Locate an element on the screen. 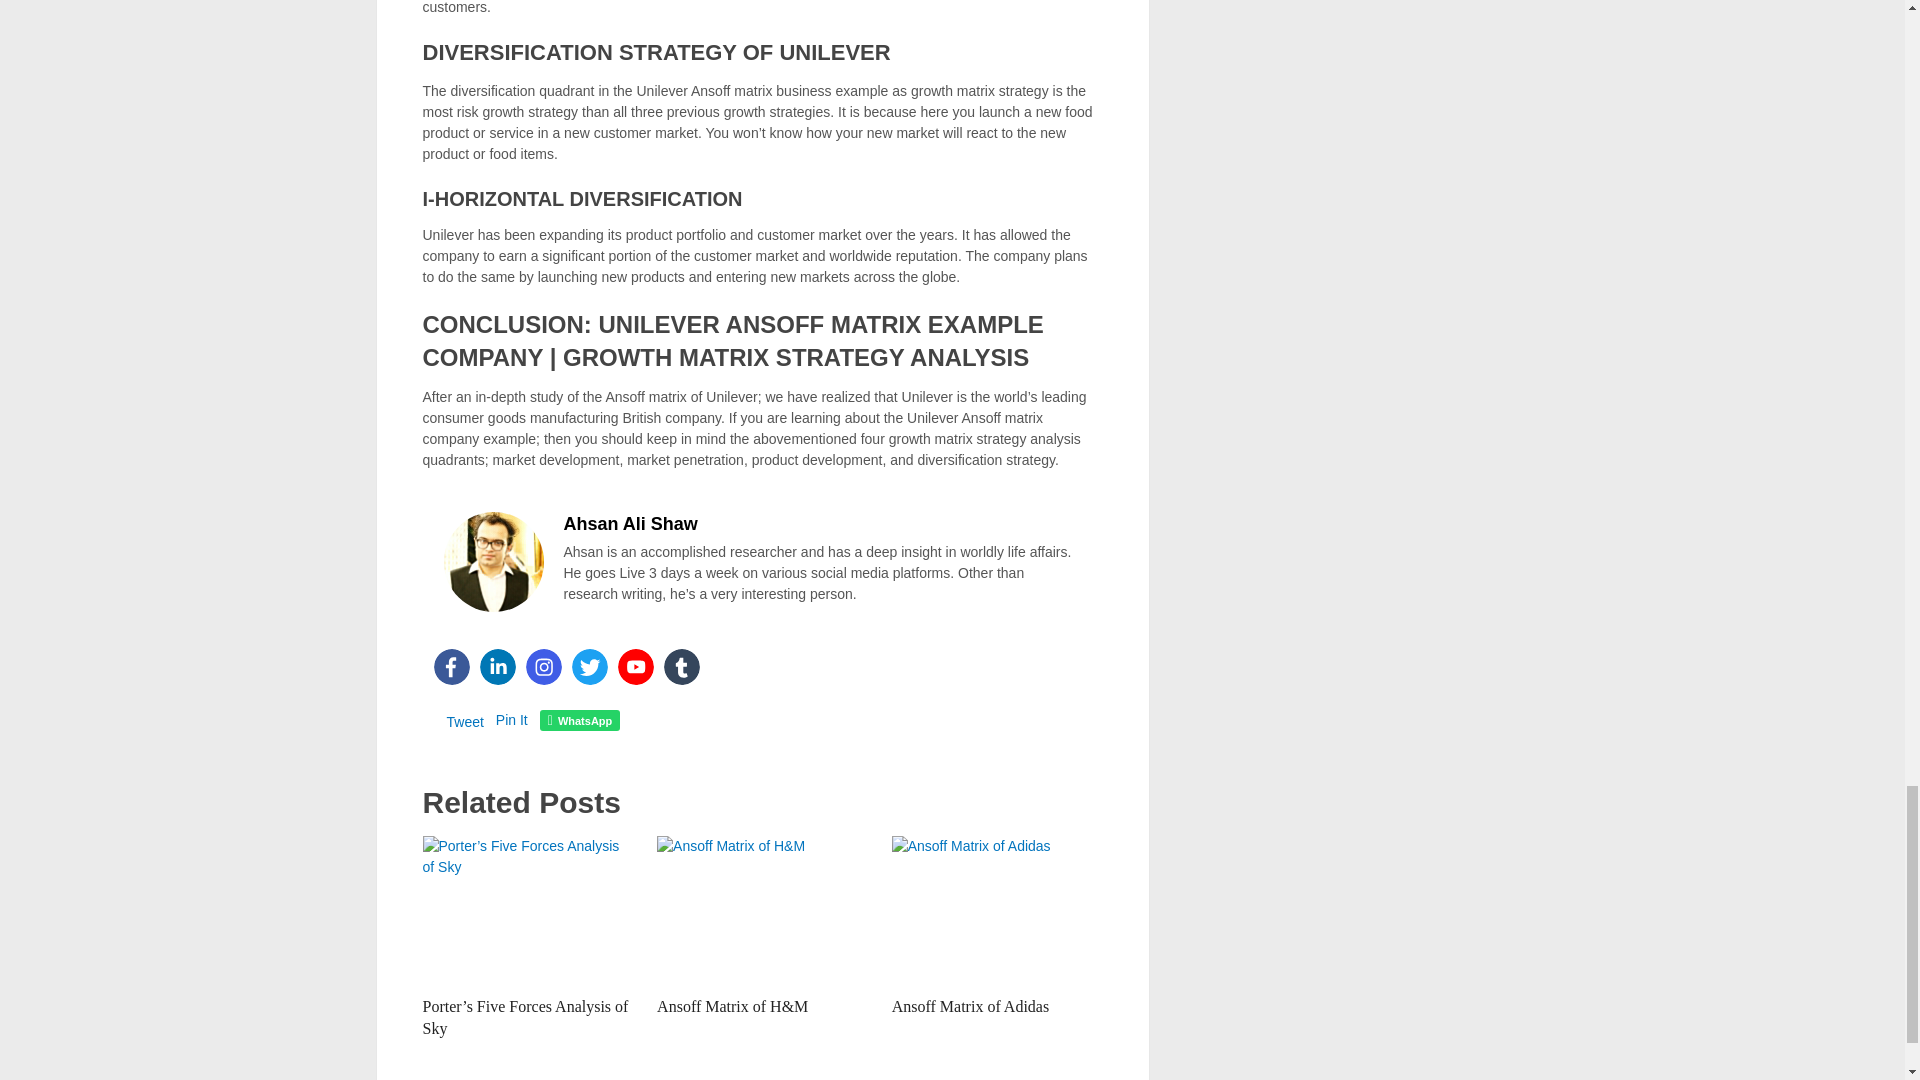 The image size is (1920, 1080). Ansoff Matrix of Adidas  is located at coordinates (972, 1006).